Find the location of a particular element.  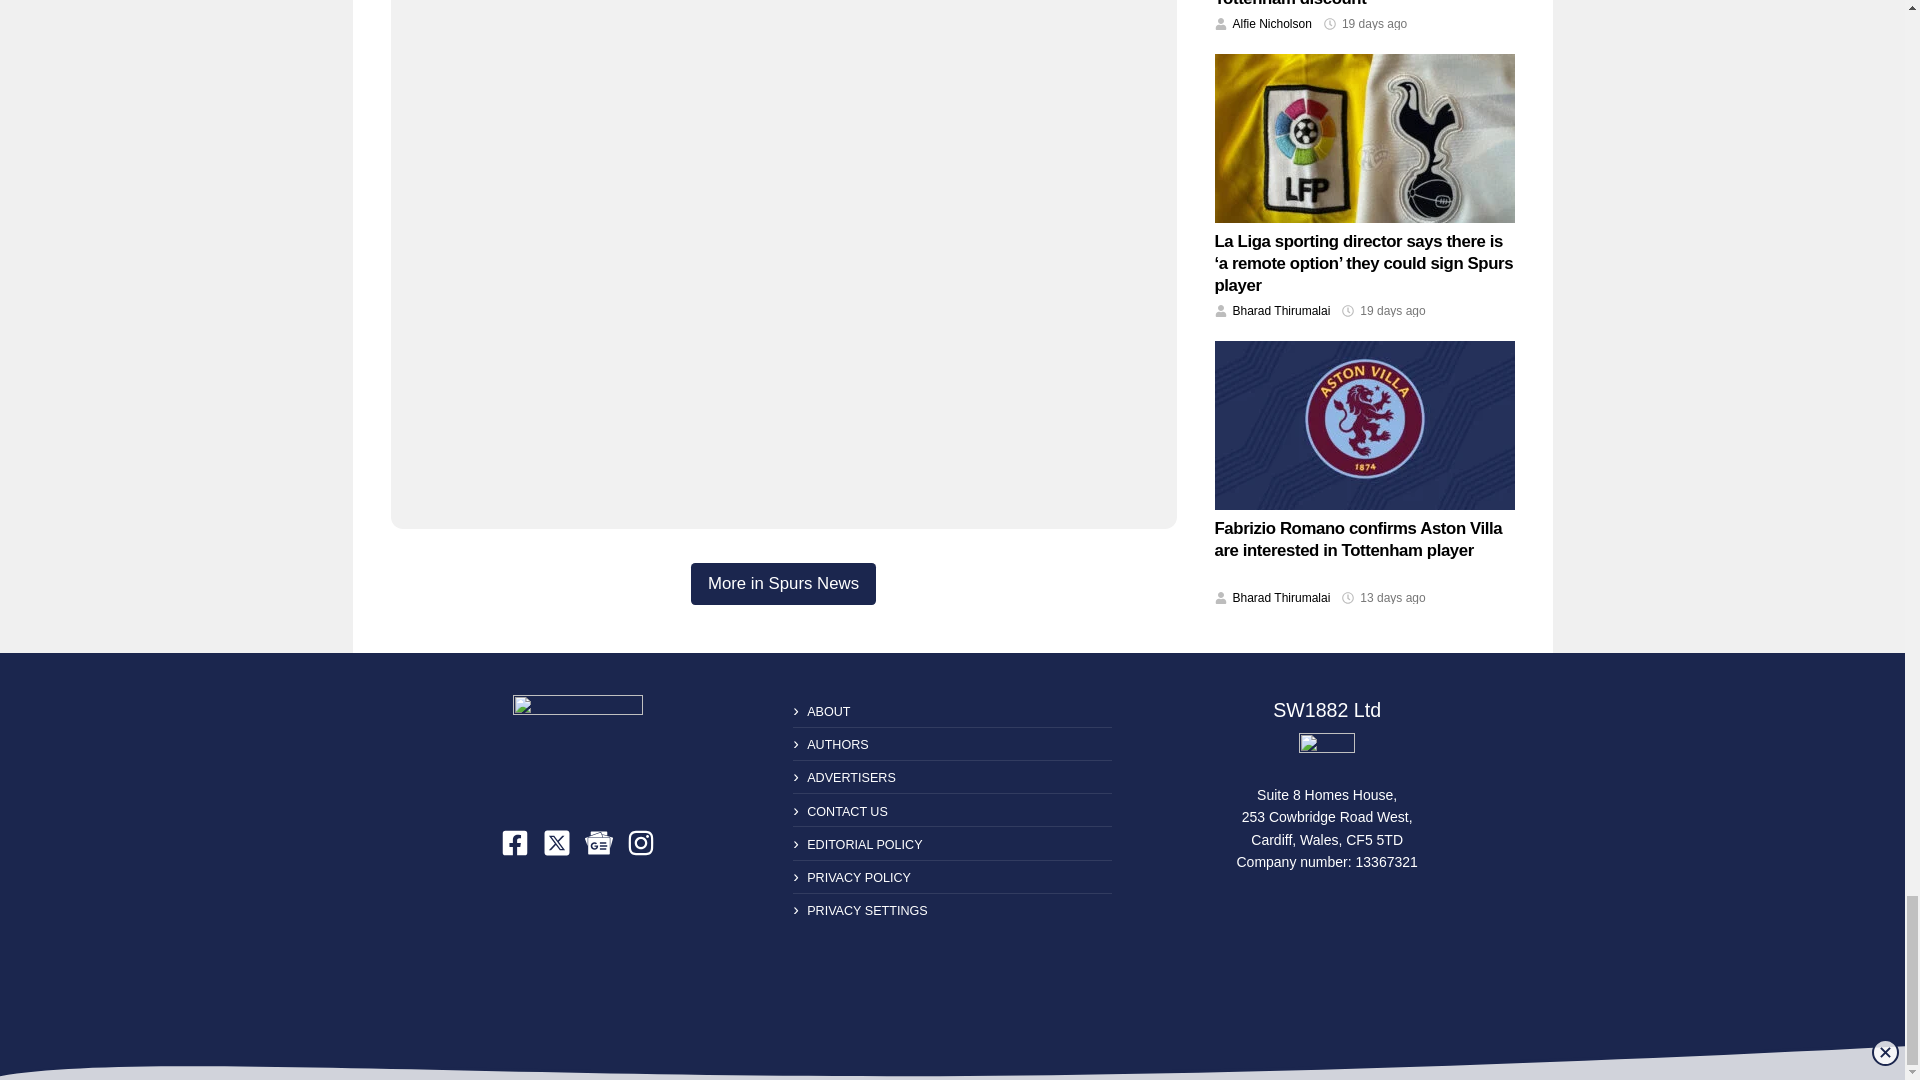

The Spurs Web - Tottenham Hotspur Football News on Facebook is located at coordinates (515, 842).